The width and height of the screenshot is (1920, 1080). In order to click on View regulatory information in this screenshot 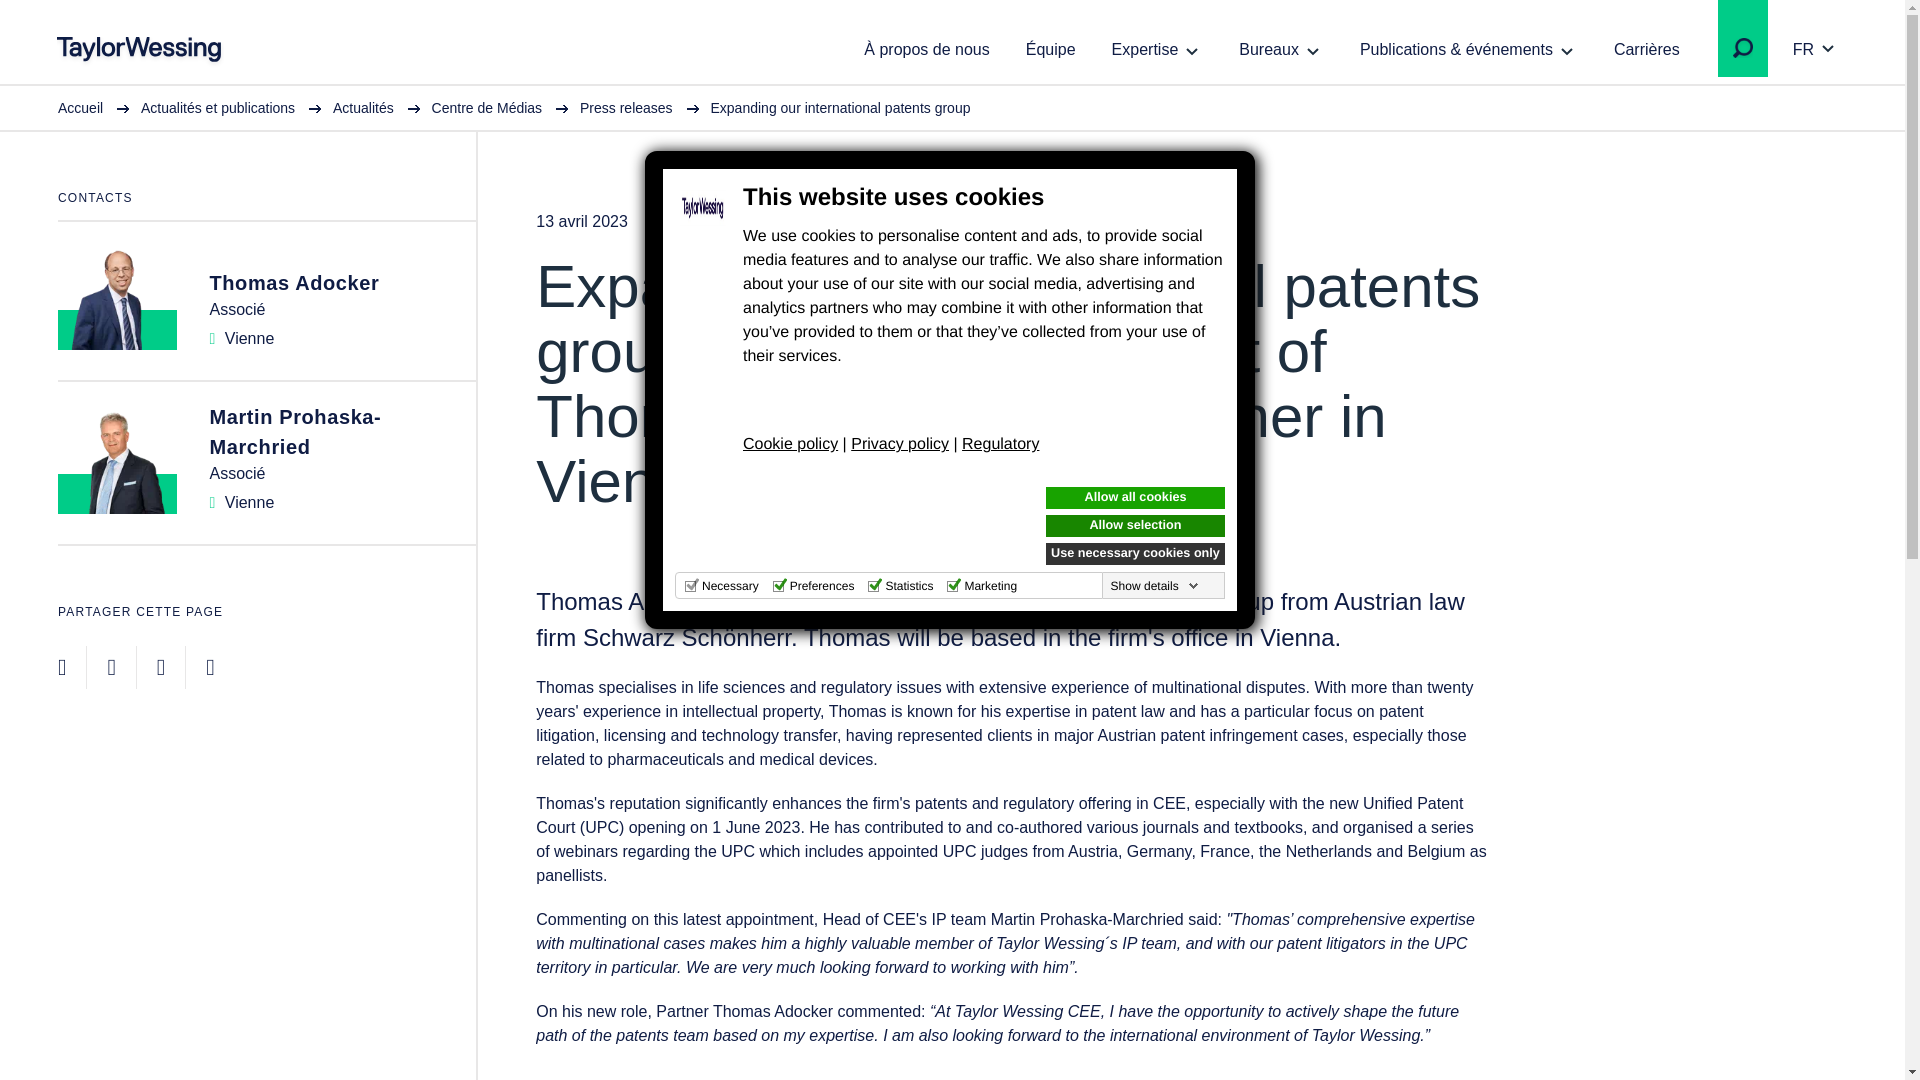, I will do `click(1000, 444)`.